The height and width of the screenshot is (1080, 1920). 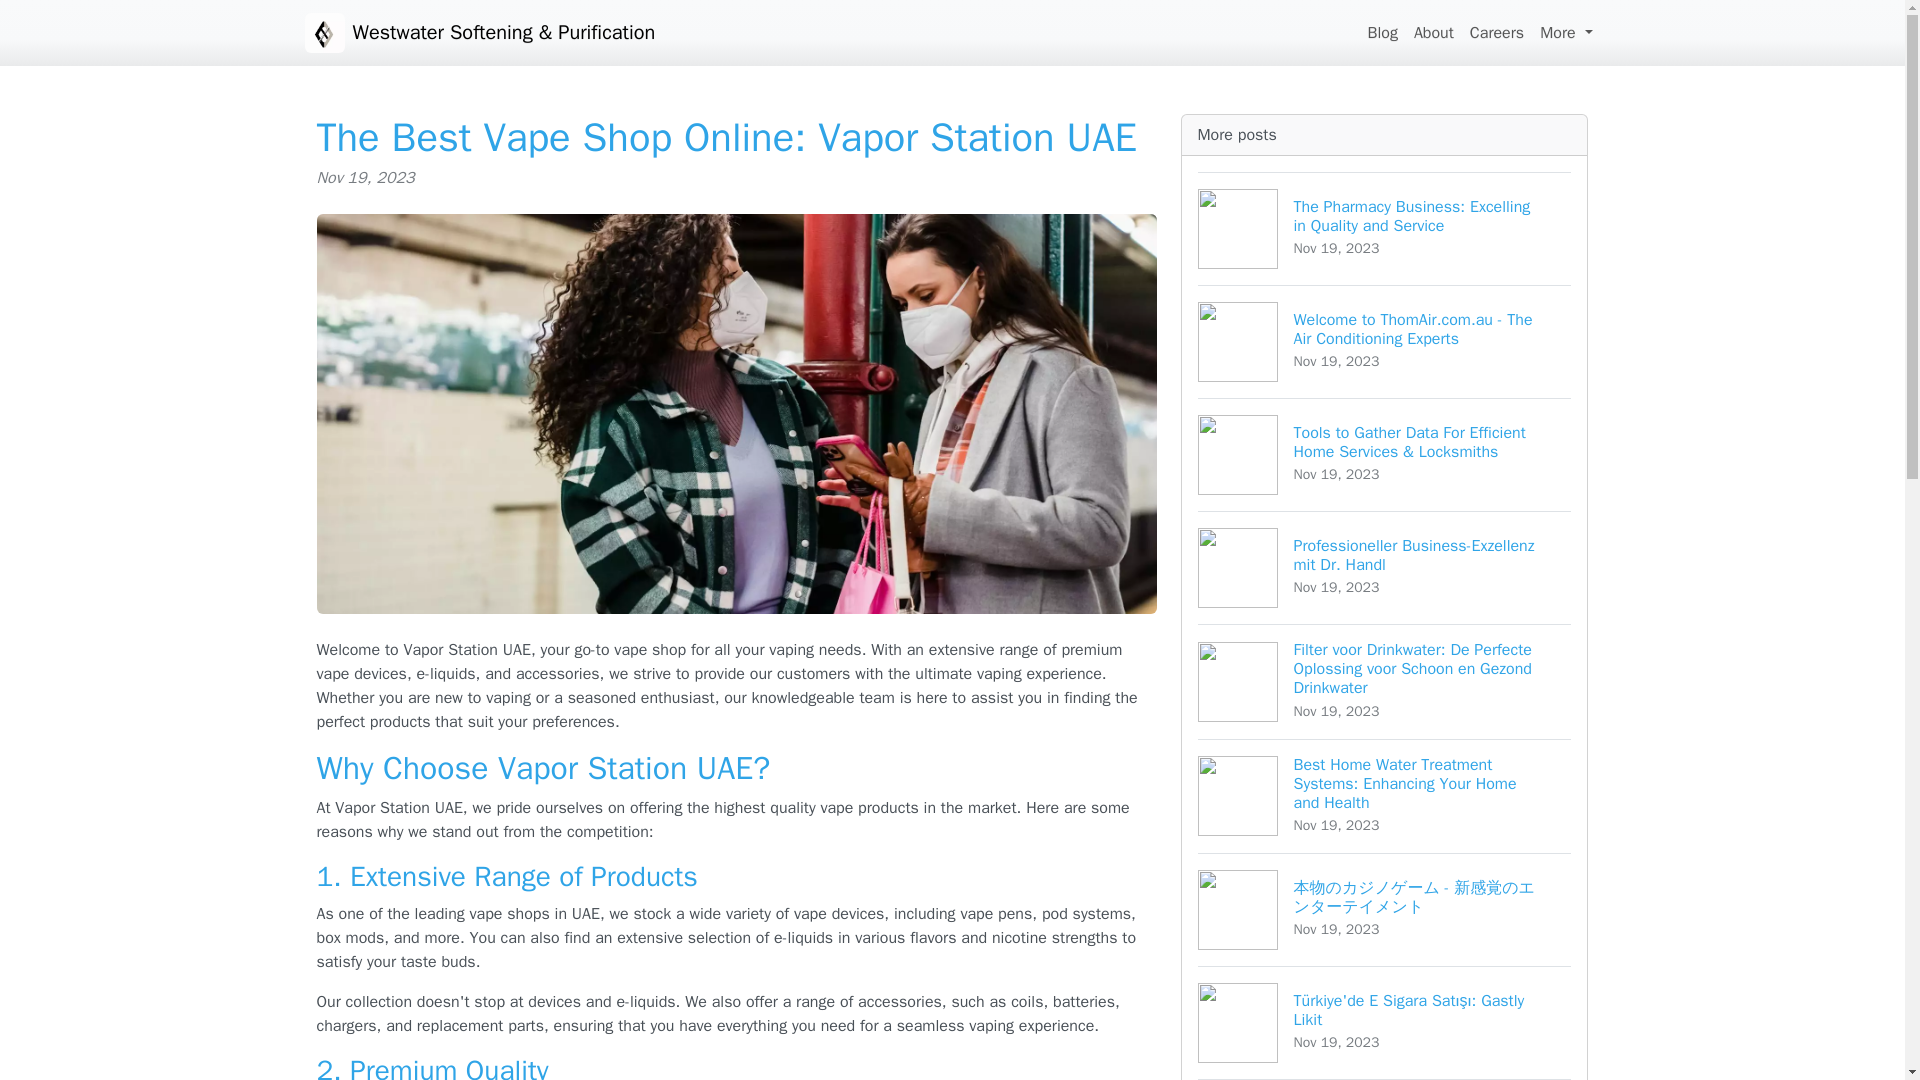 I want to click on About, so click(x=1433, y=32).